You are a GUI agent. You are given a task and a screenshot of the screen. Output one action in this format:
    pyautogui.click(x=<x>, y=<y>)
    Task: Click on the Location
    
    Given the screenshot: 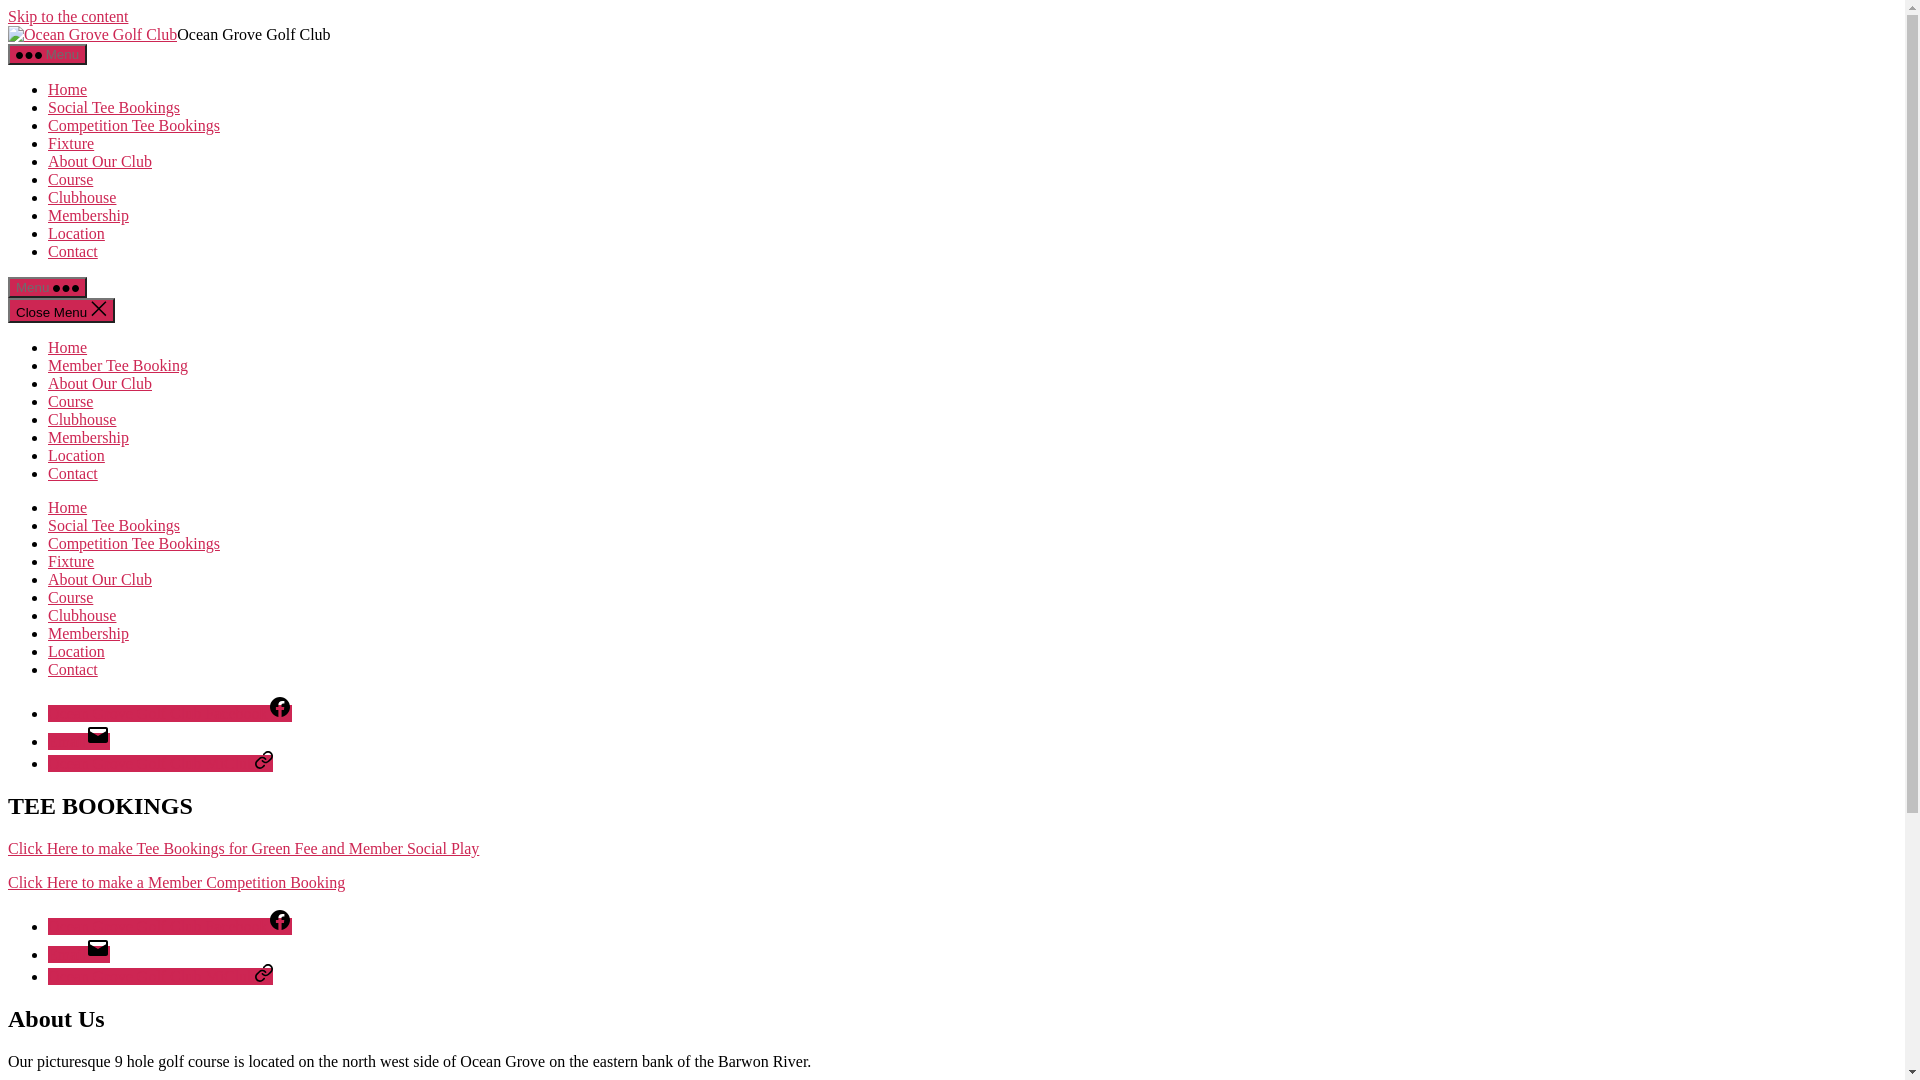 What is the action you would take?
    pyautogui.click(x=76, y=455)
    